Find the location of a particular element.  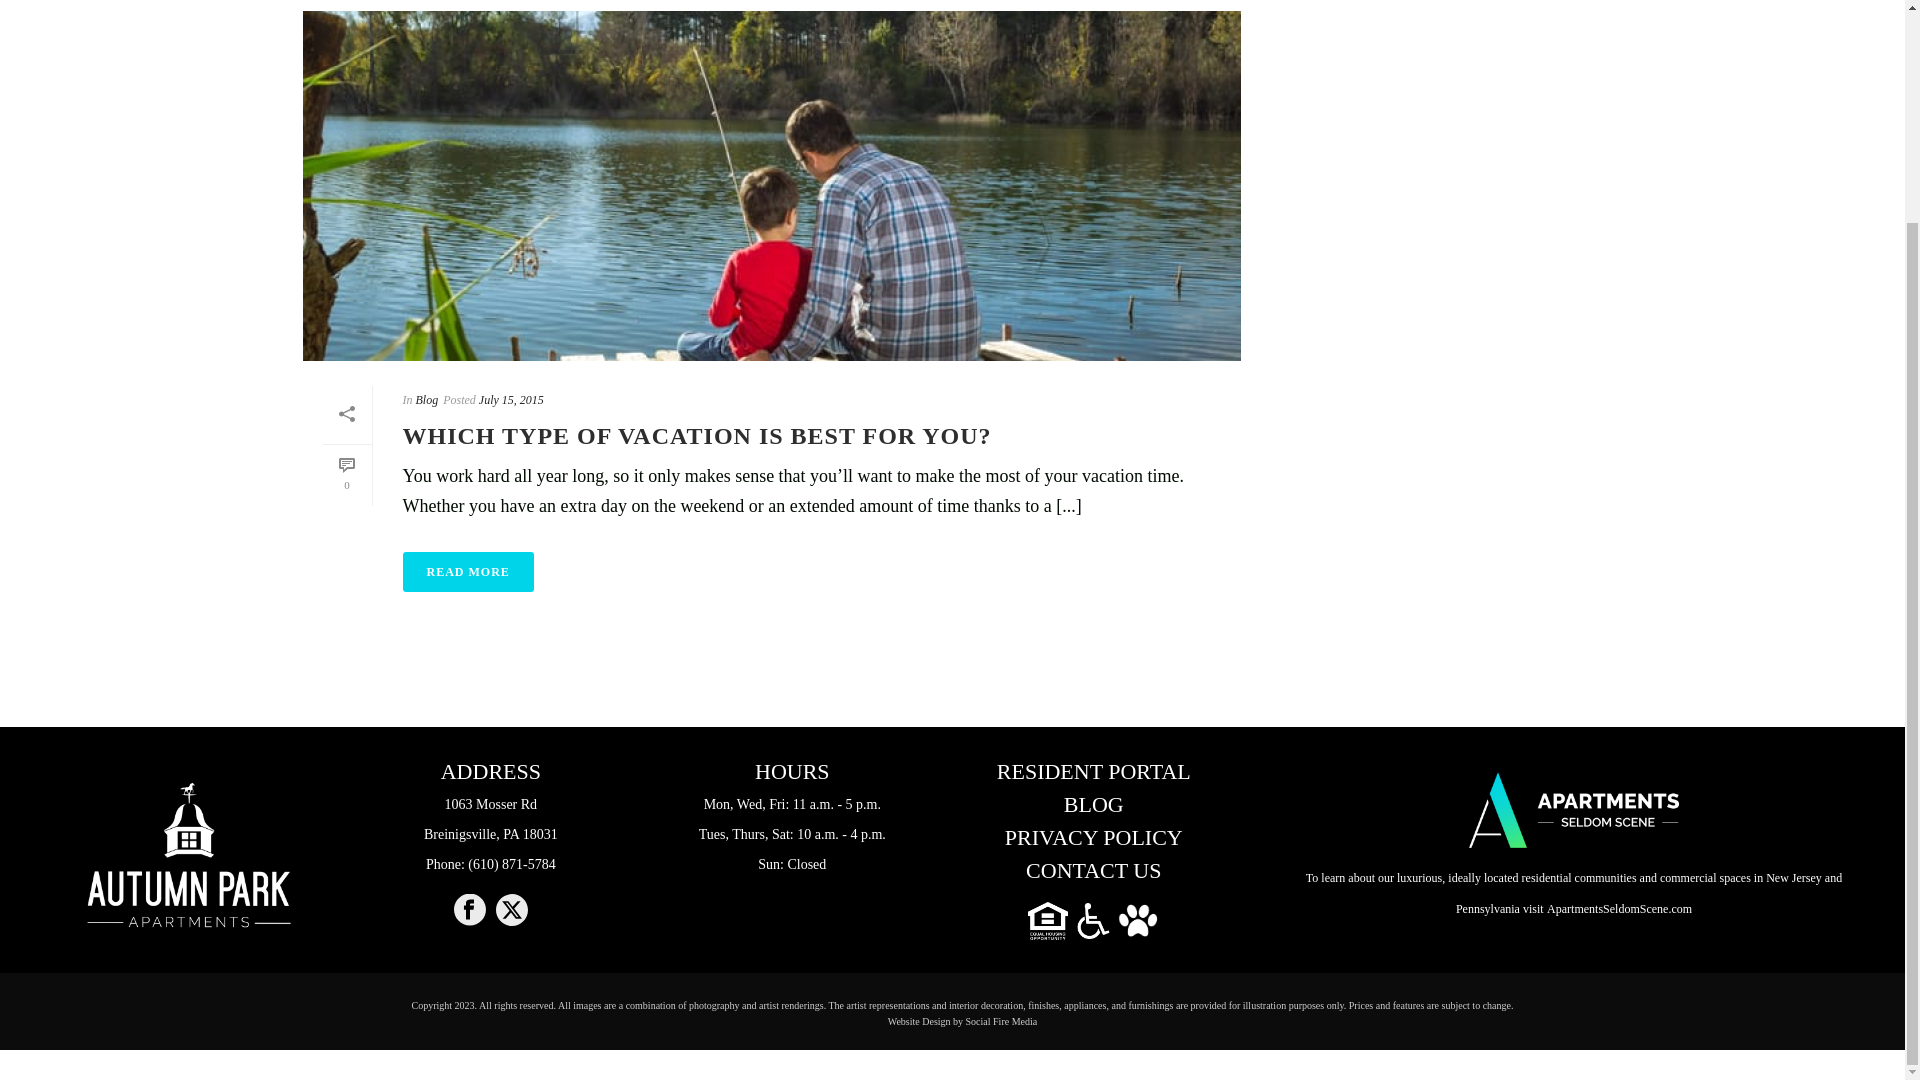

Blog is located at coordinates (696, 436).